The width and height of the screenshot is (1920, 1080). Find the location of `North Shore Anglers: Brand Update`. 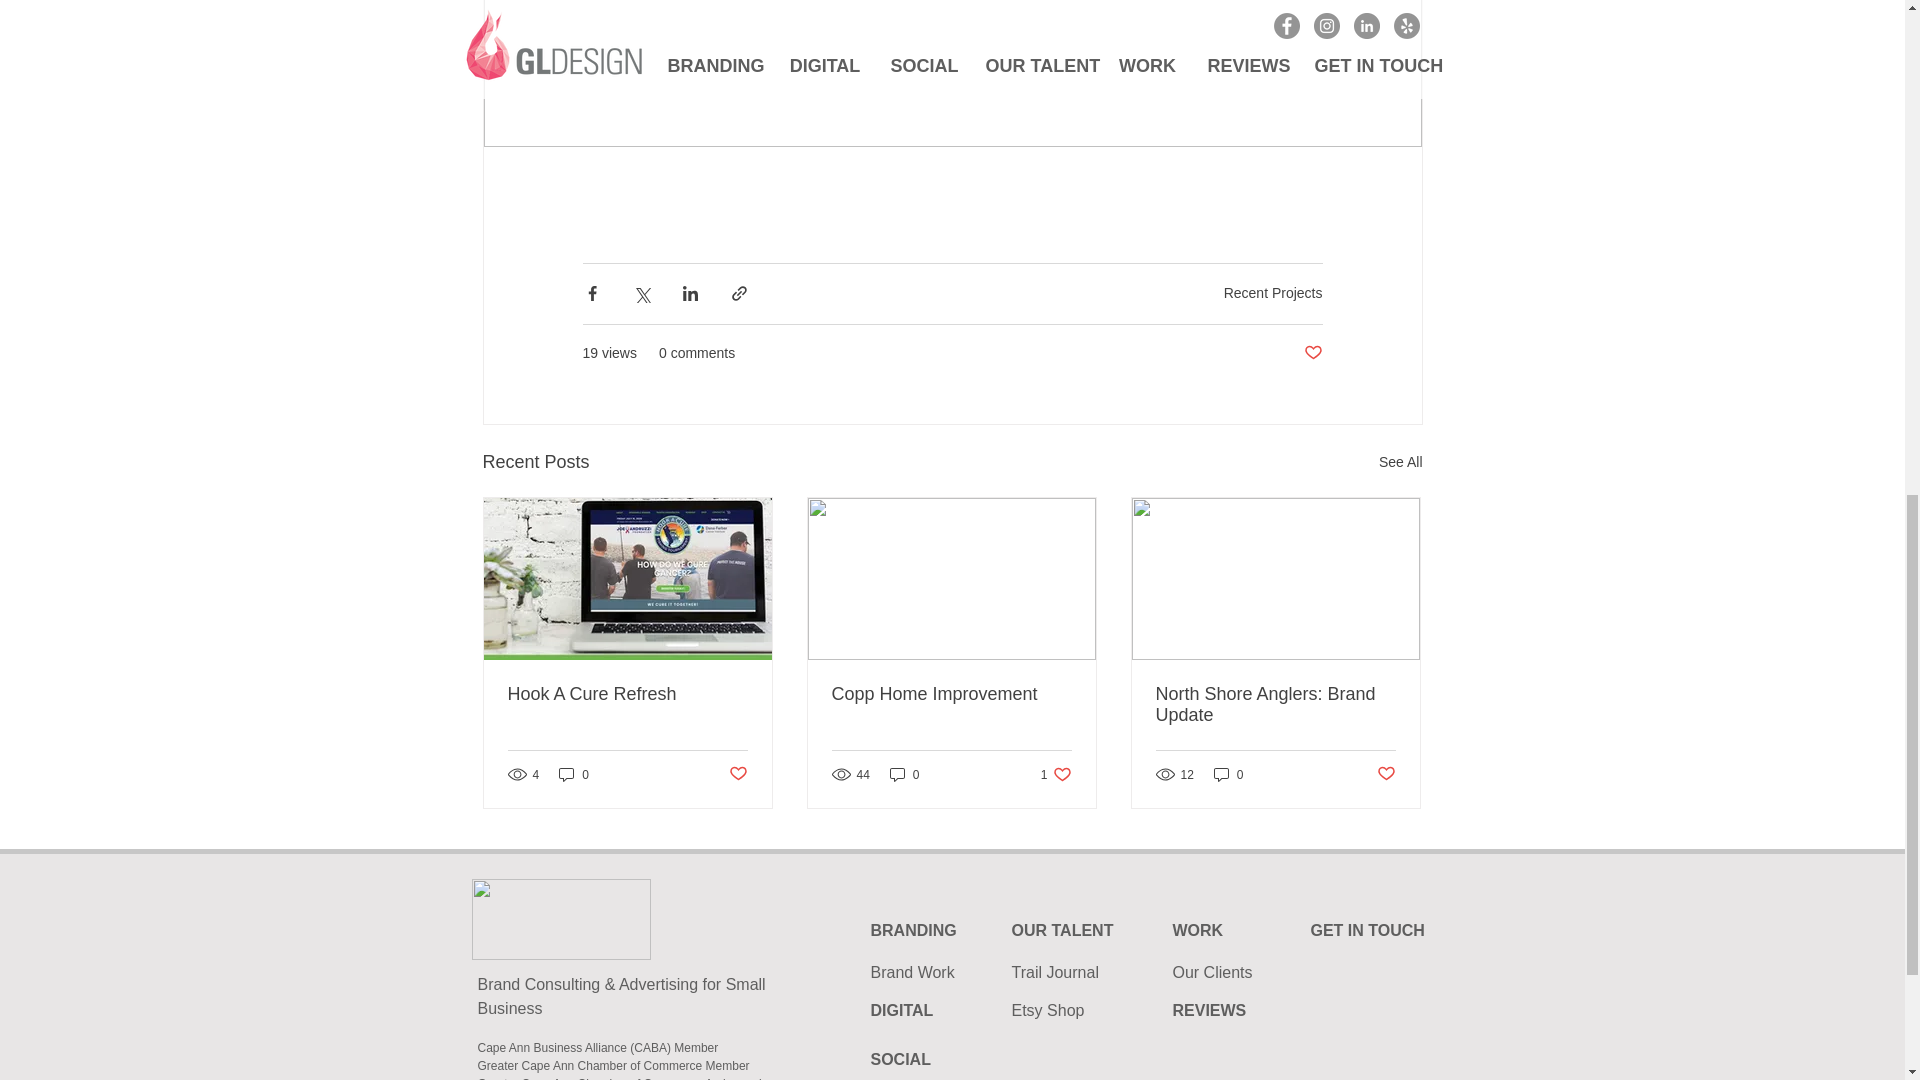

North Shore Anglers: Brand Update is located at coordinates (1275, 704).